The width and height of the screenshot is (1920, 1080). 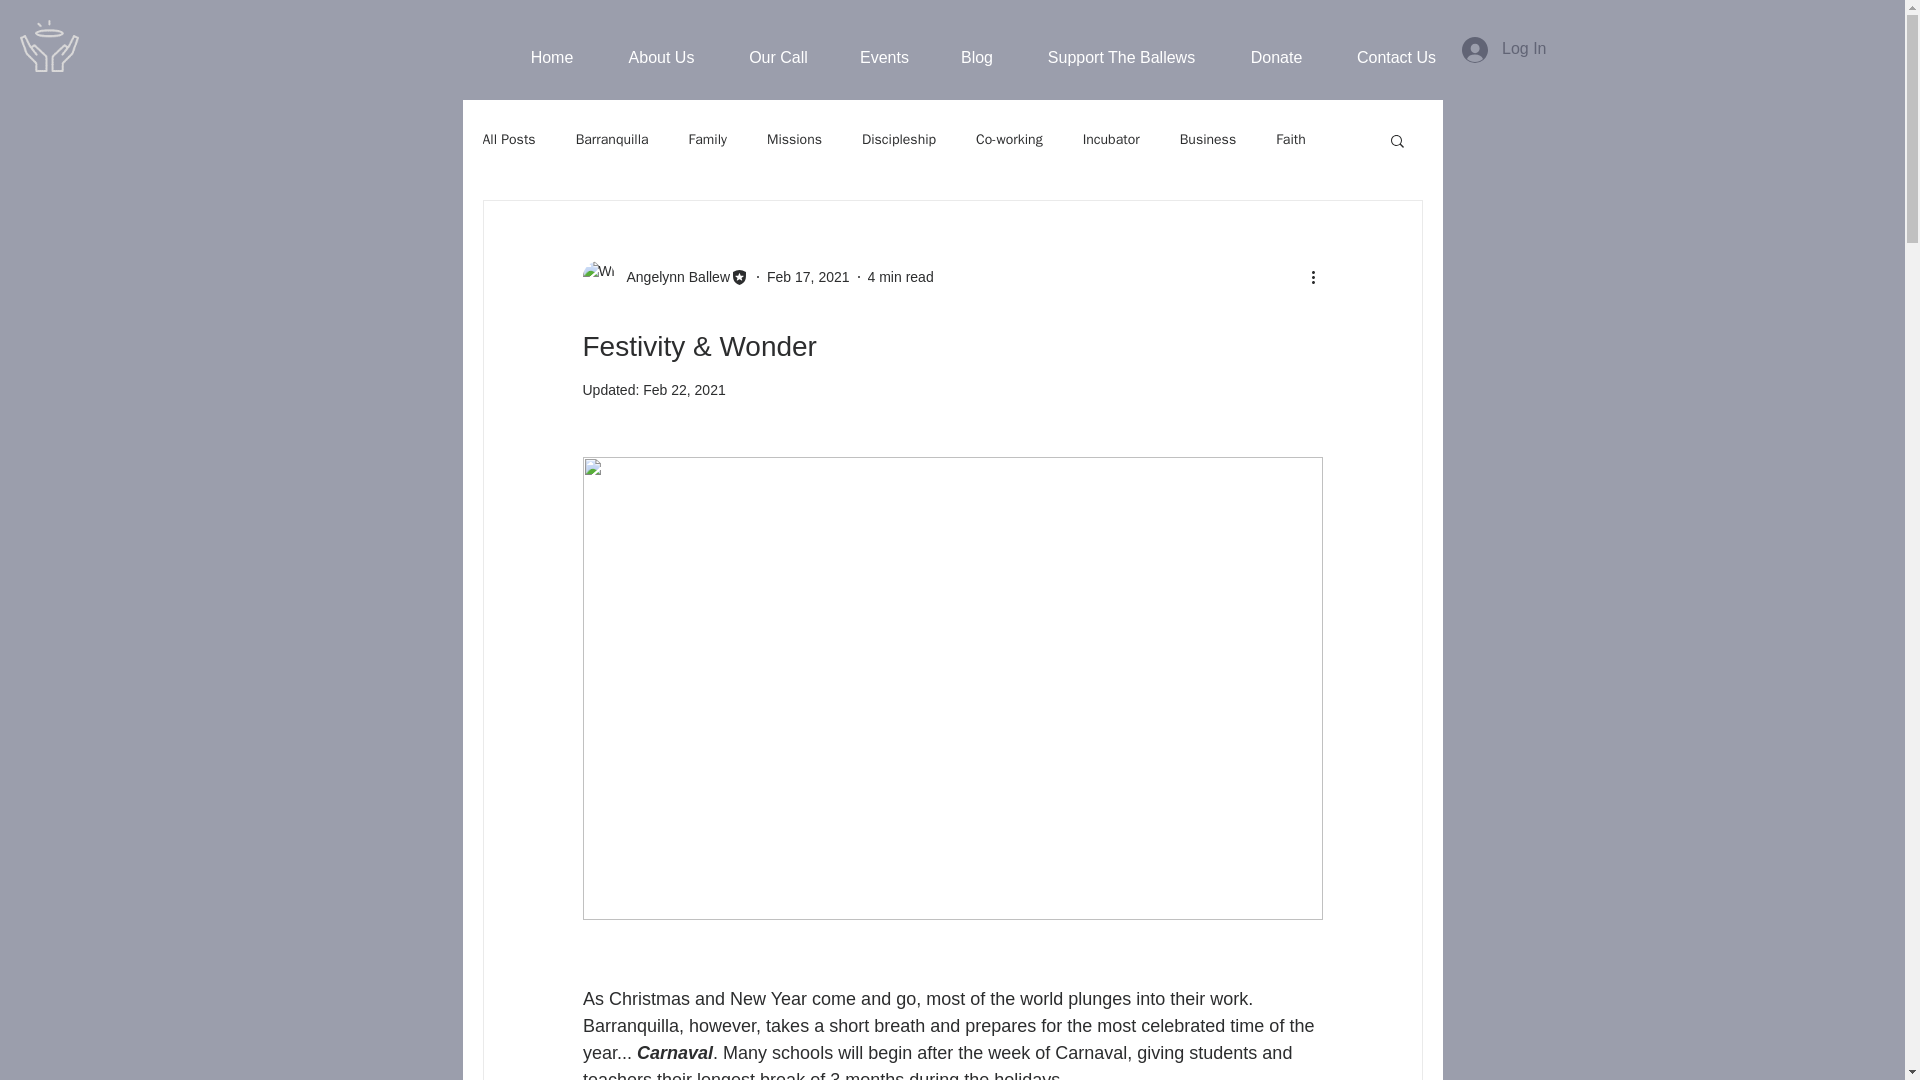 What do you see at coordinates (660, 58) in the screenshot?
I see `About Us` at bounding box center [660, 58].